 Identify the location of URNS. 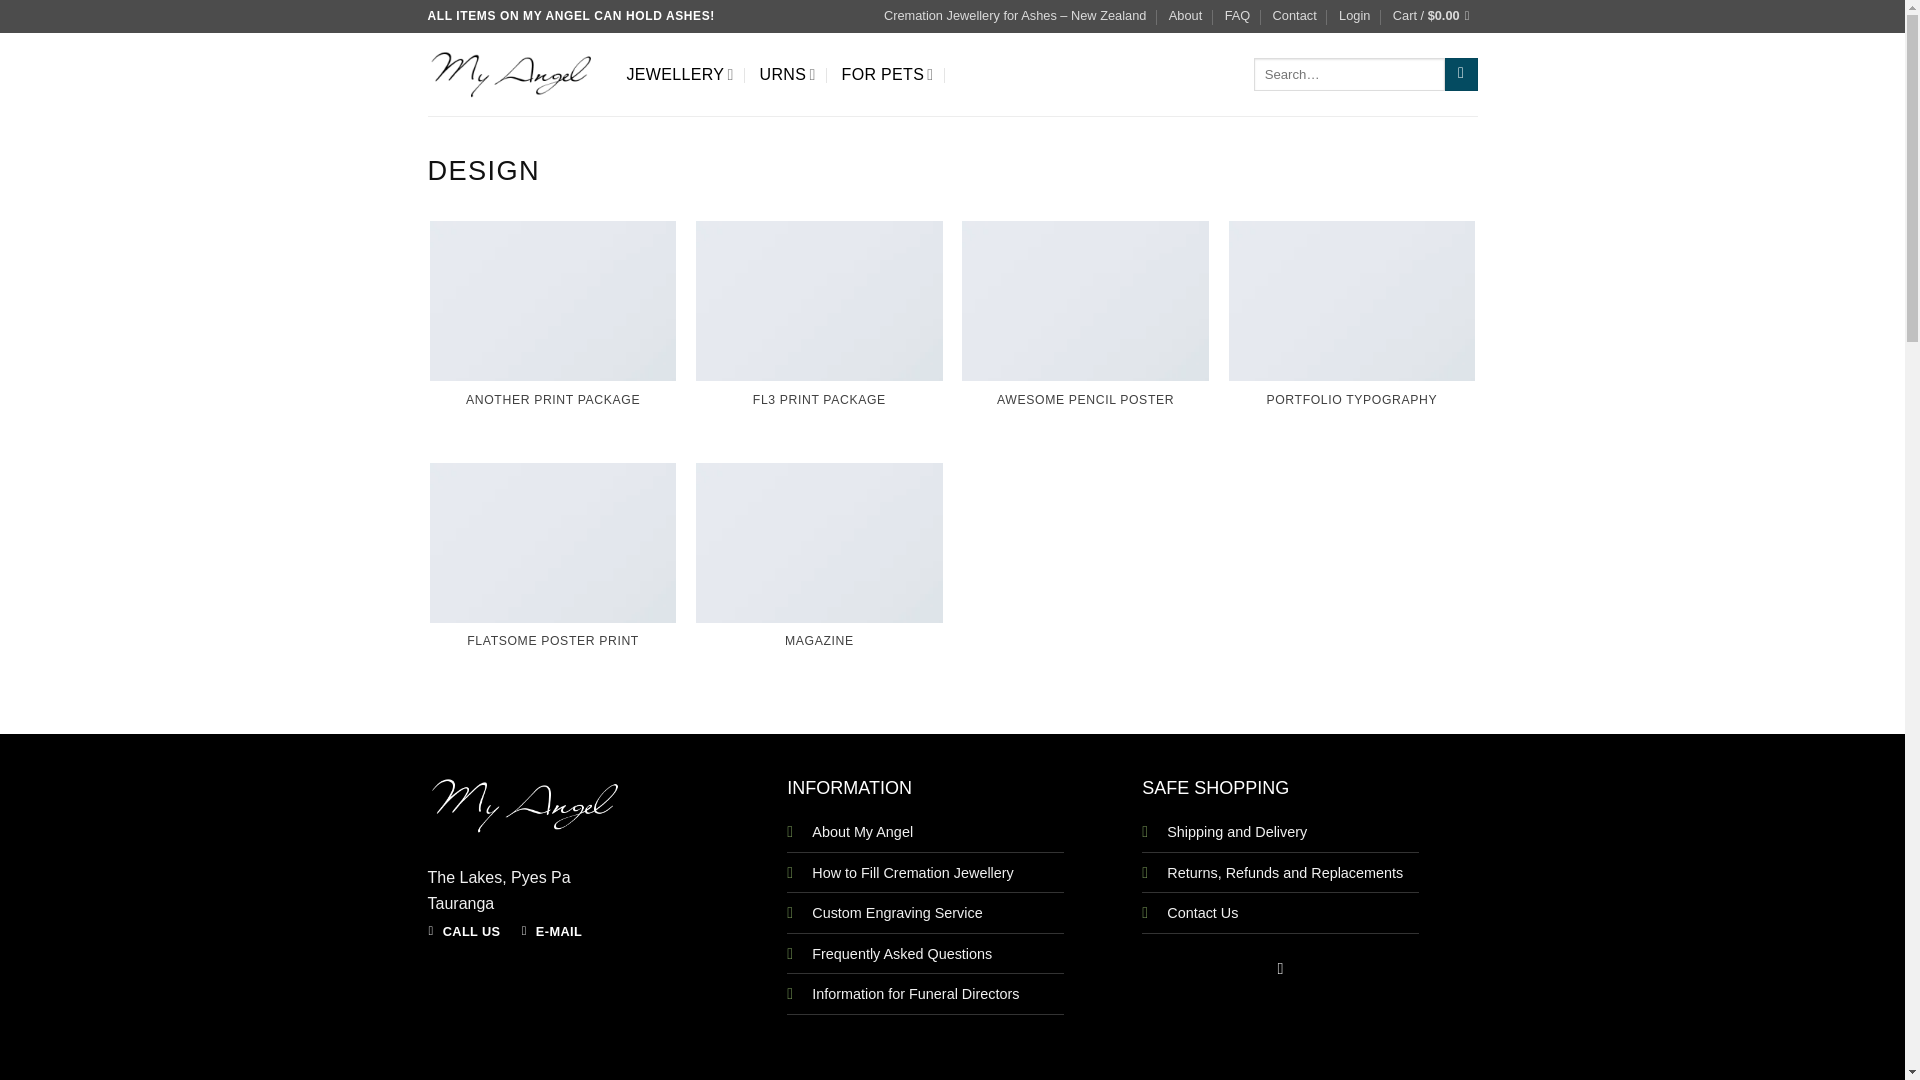
(788, 74).